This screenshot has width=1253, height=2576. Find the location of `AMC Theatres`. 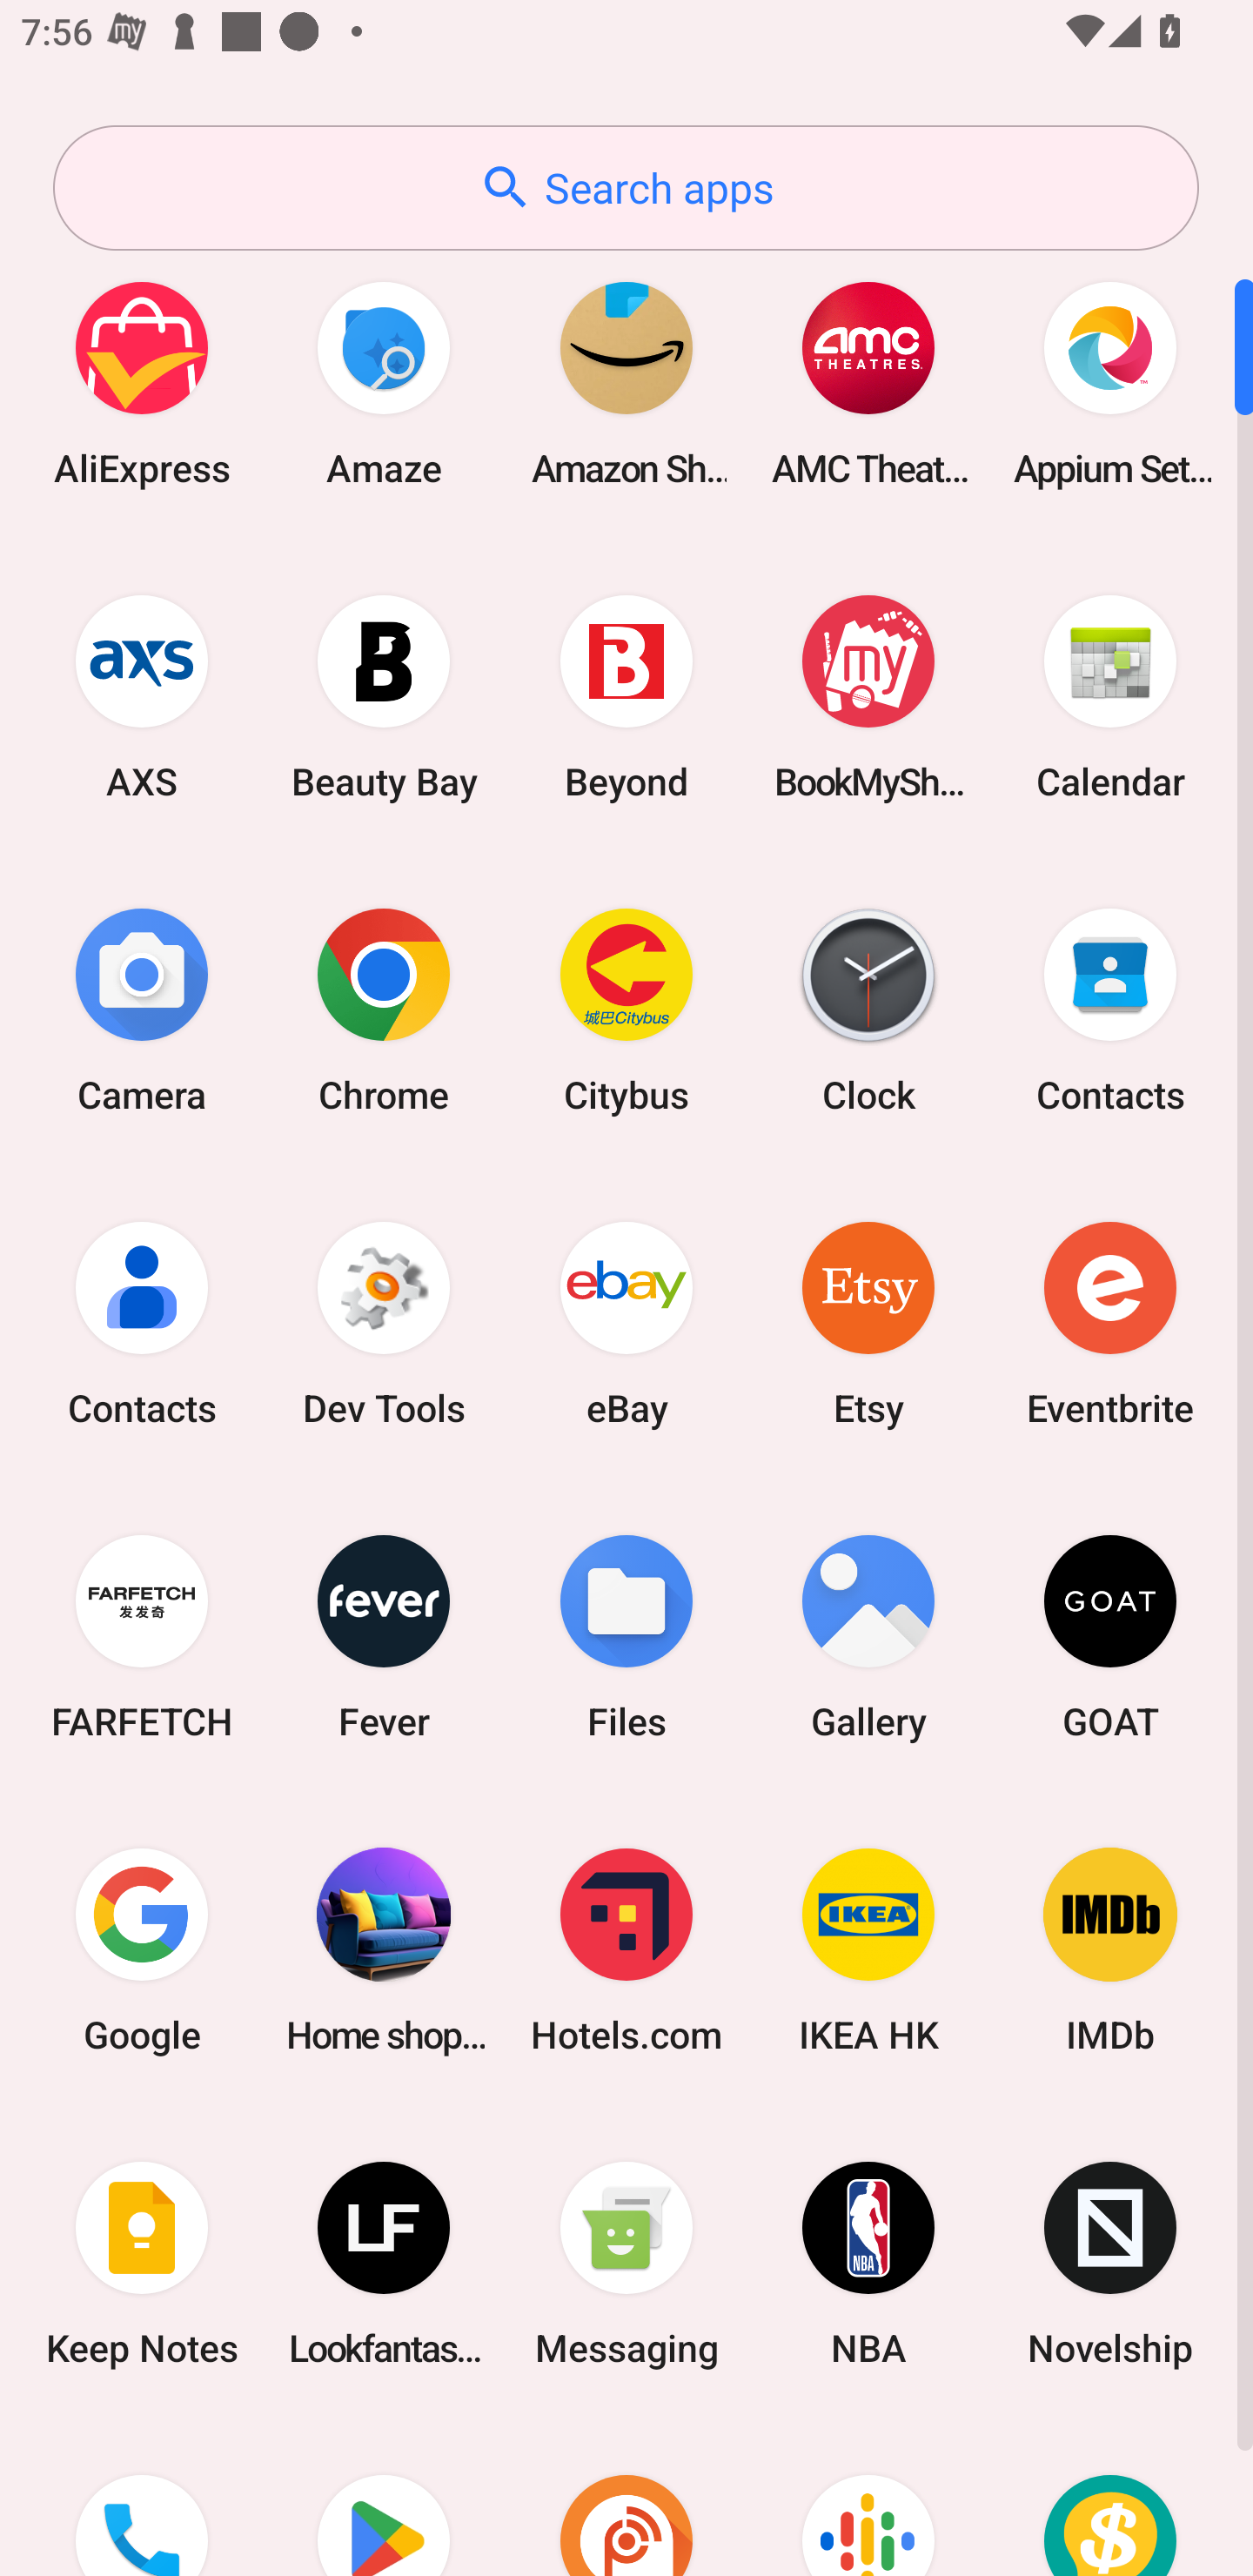

AMC Theatres is located at coordinates (868, 383).